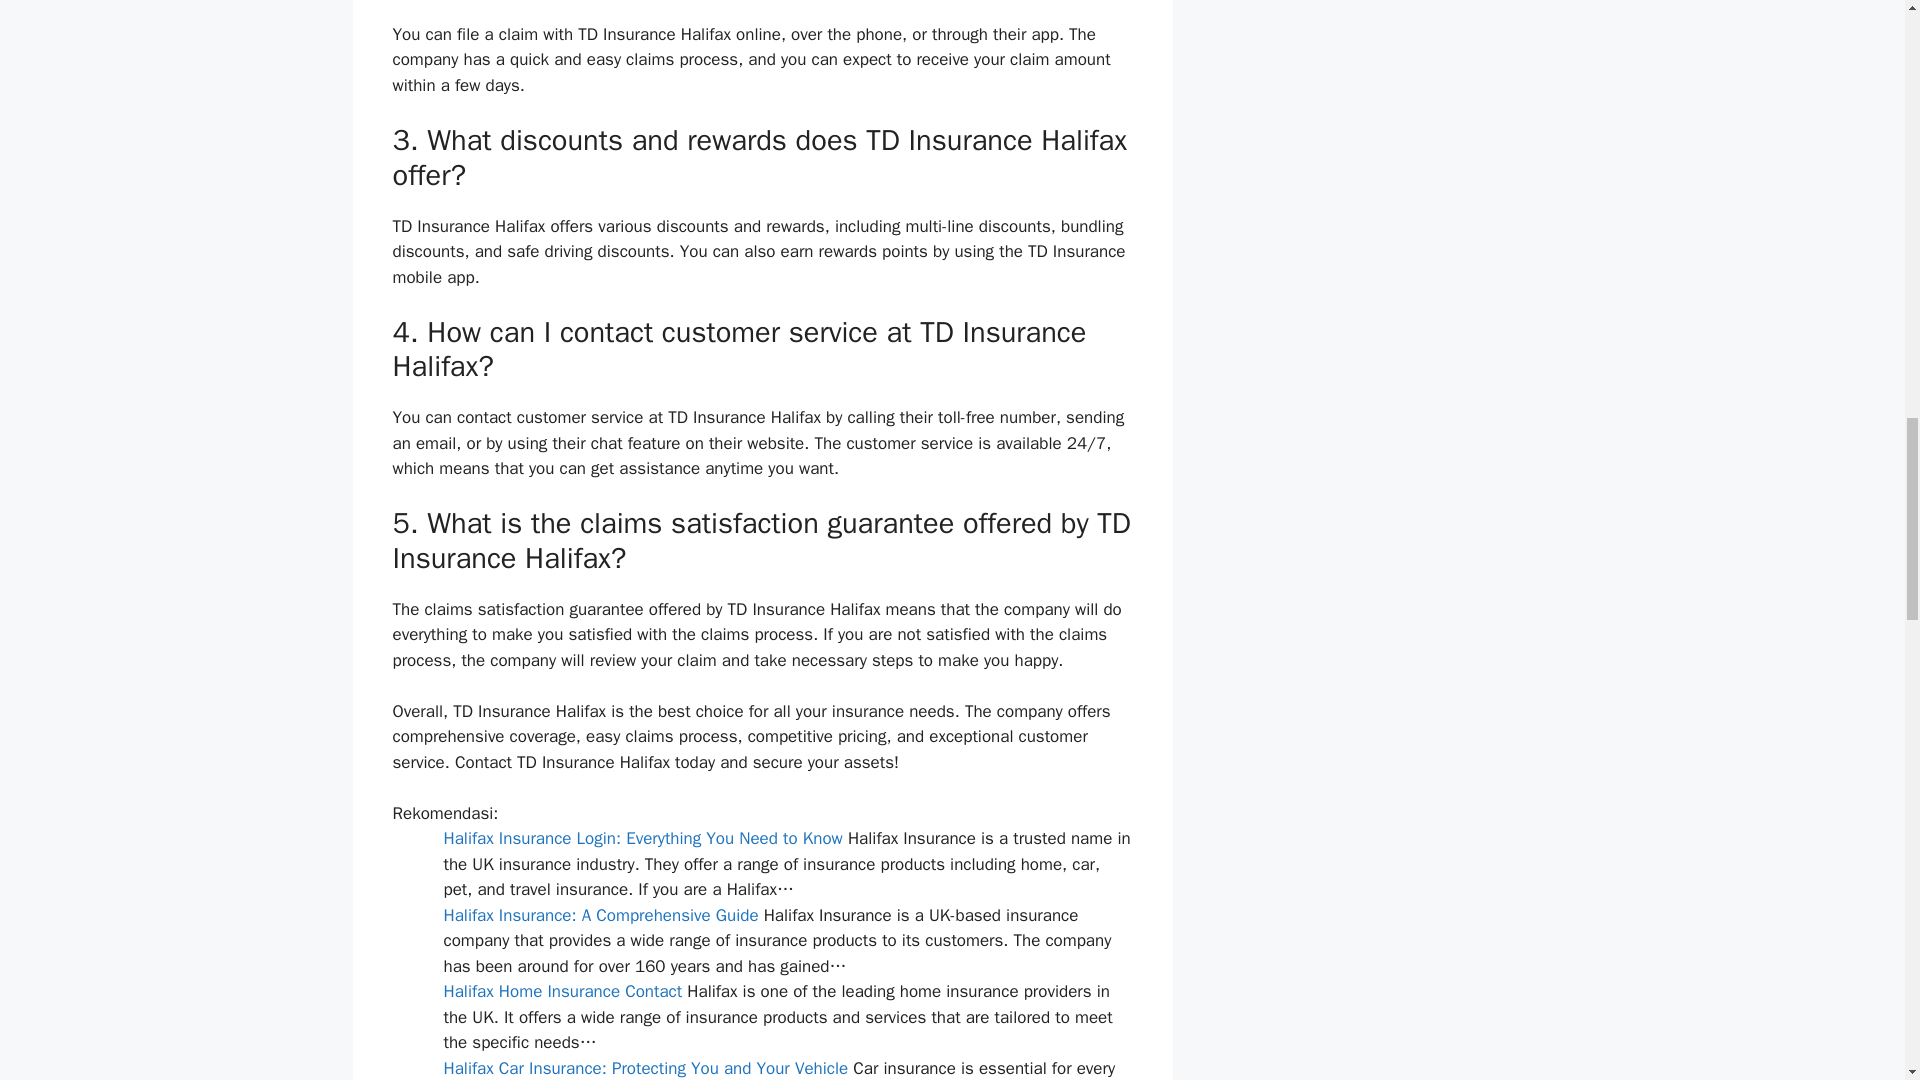 Image resolution: width=1920 pixels, height=1080 pixels. Describe the element at coordinates (642, 838) in the screenshot. I see `Halifax Insurance Login: Everything You Need to Know` at that location.